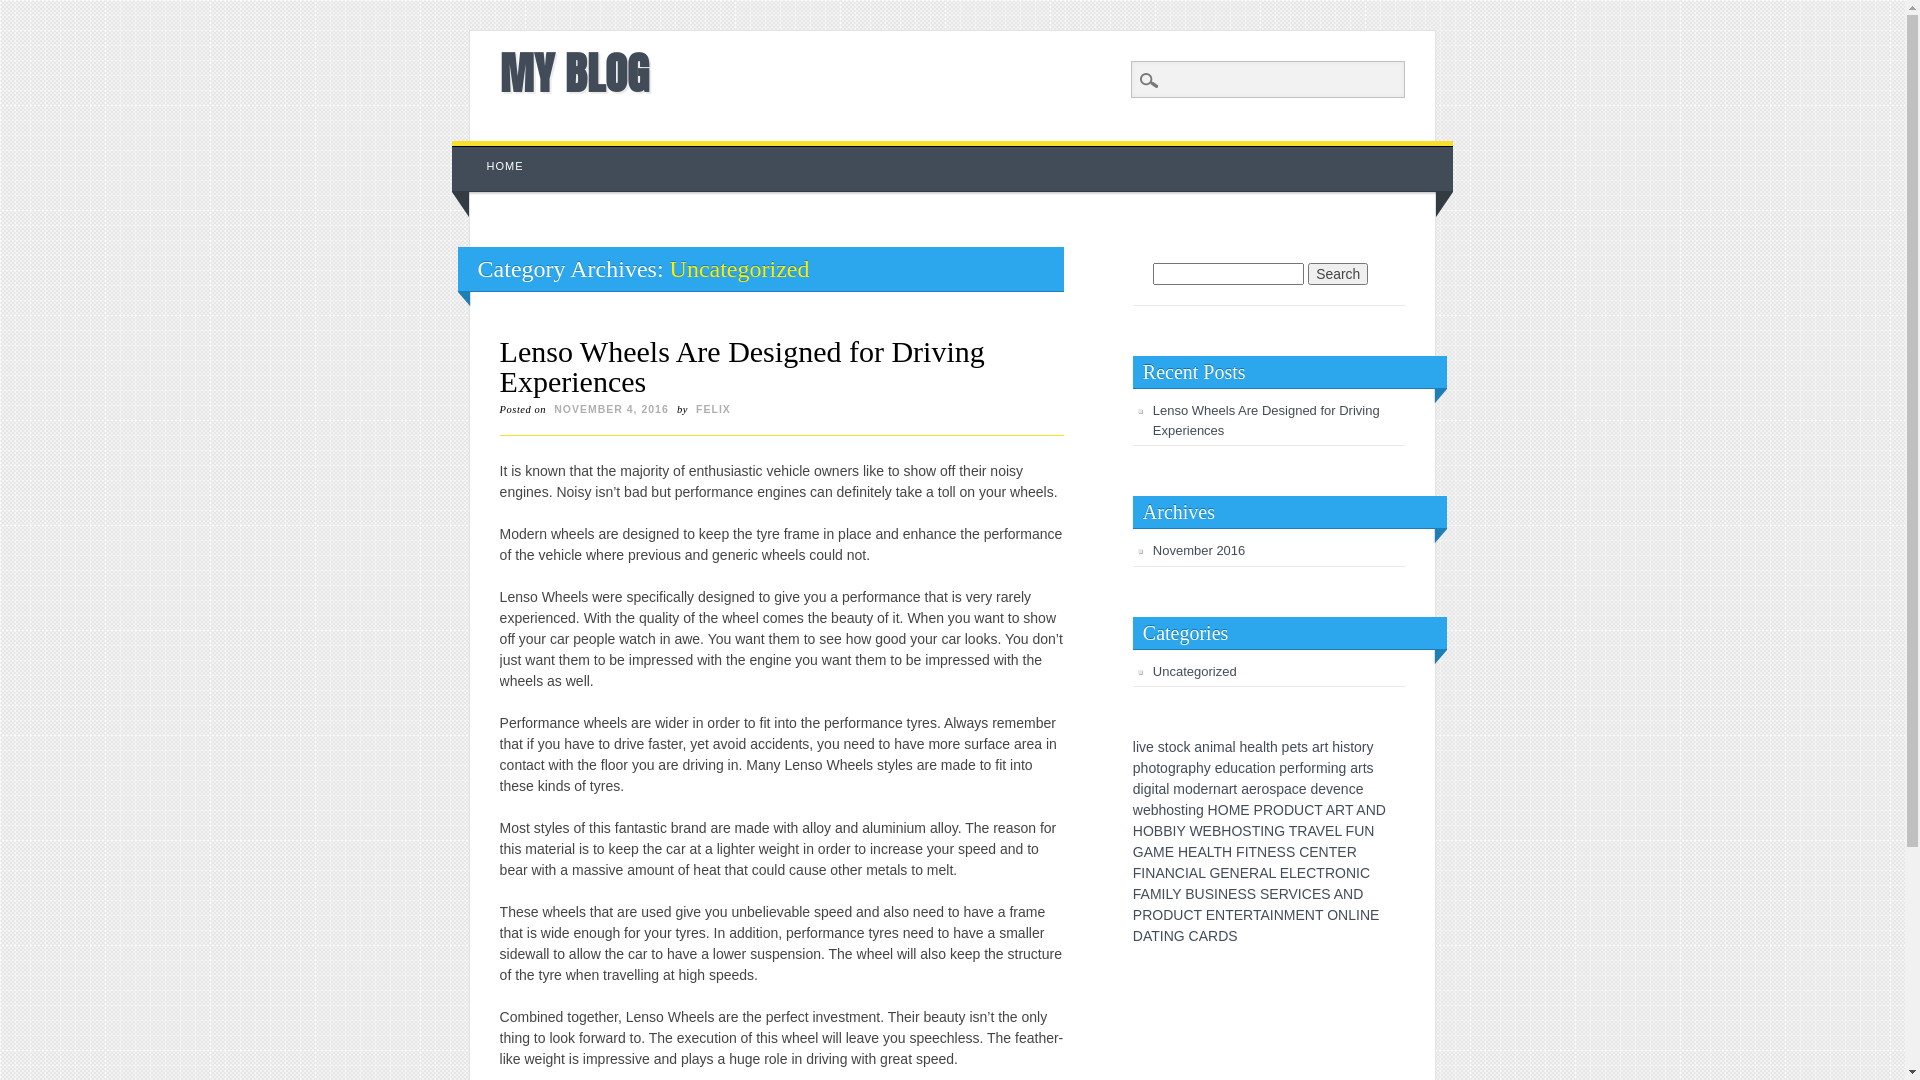  Describe the element at coordinates (1345, 789) in the screenshot. I see `n` at that location.